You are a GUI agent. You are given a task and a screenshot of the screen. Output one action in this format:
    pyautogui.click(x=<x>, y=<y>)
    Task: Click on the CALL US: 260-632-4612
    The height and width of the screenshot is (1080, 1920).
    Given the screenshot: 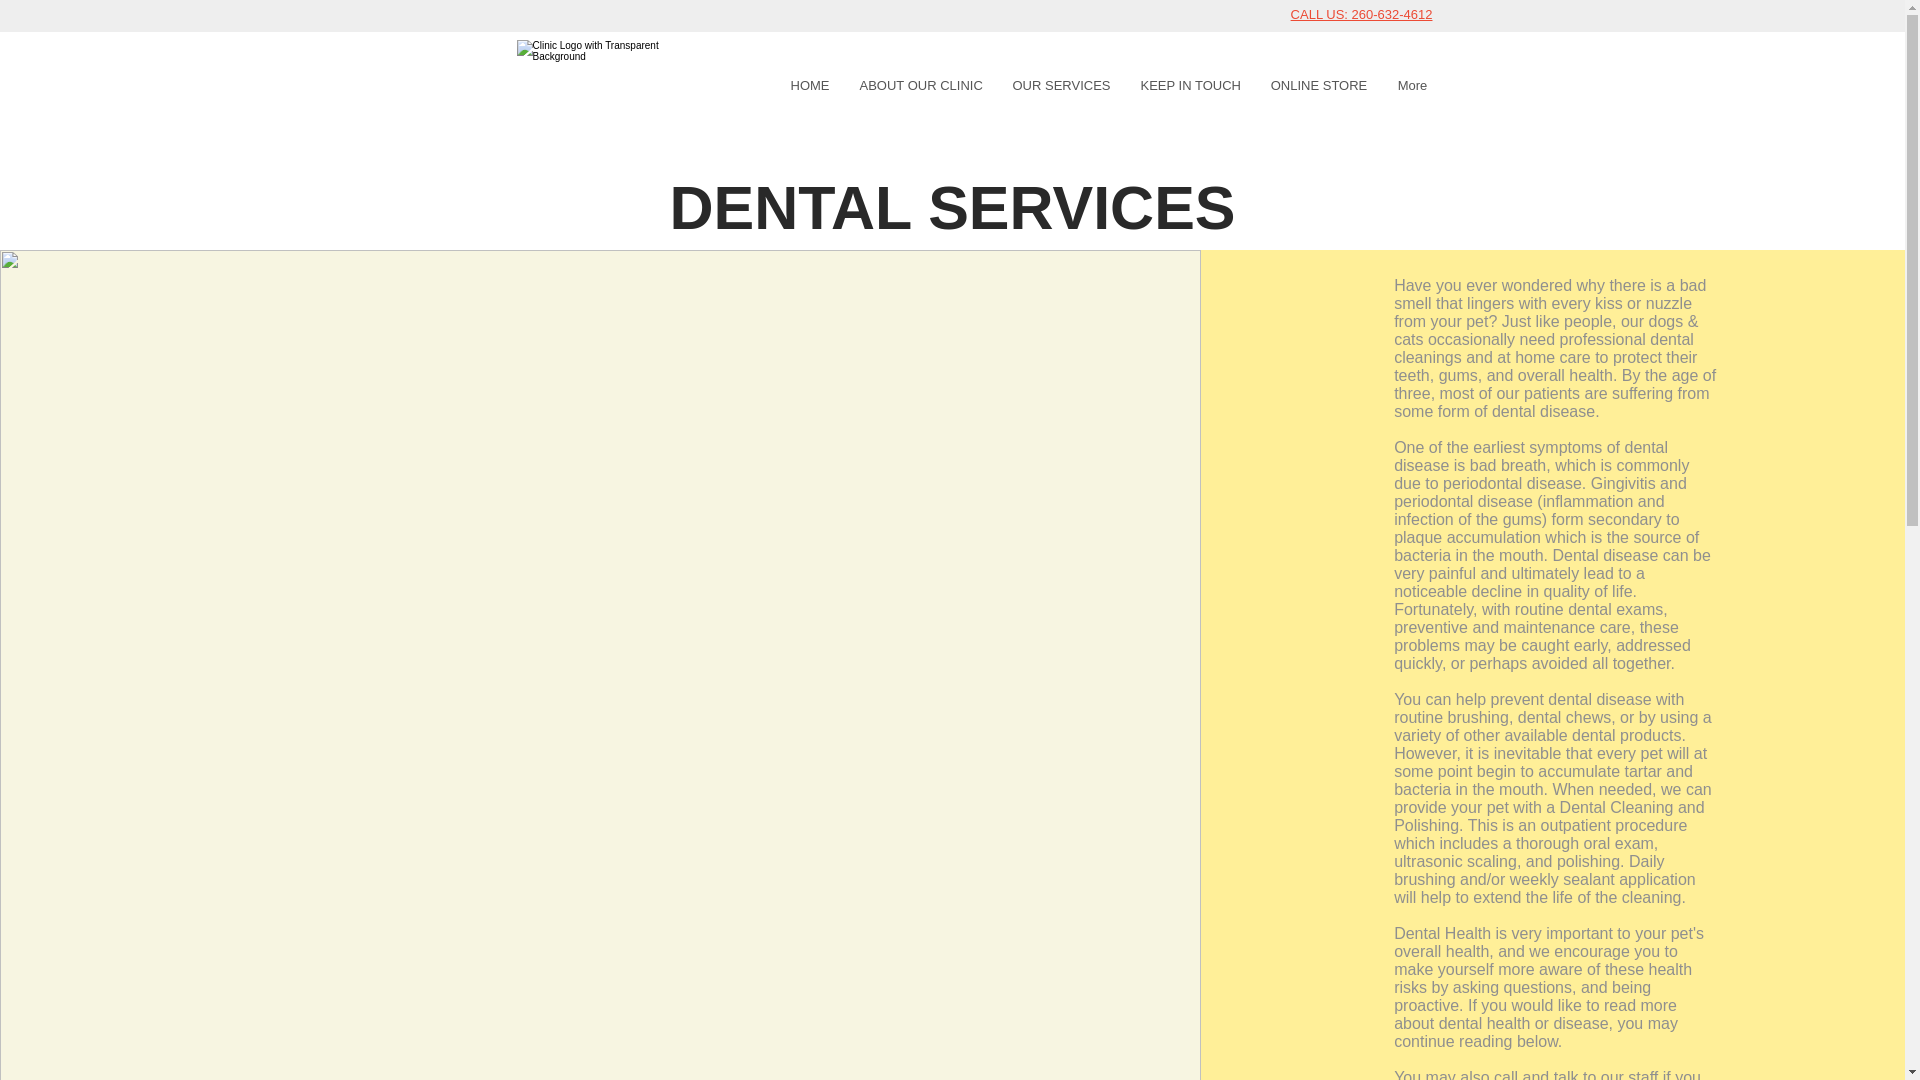 What is the action you would take?
    pyautogui.click(x=1361, y=14)
    